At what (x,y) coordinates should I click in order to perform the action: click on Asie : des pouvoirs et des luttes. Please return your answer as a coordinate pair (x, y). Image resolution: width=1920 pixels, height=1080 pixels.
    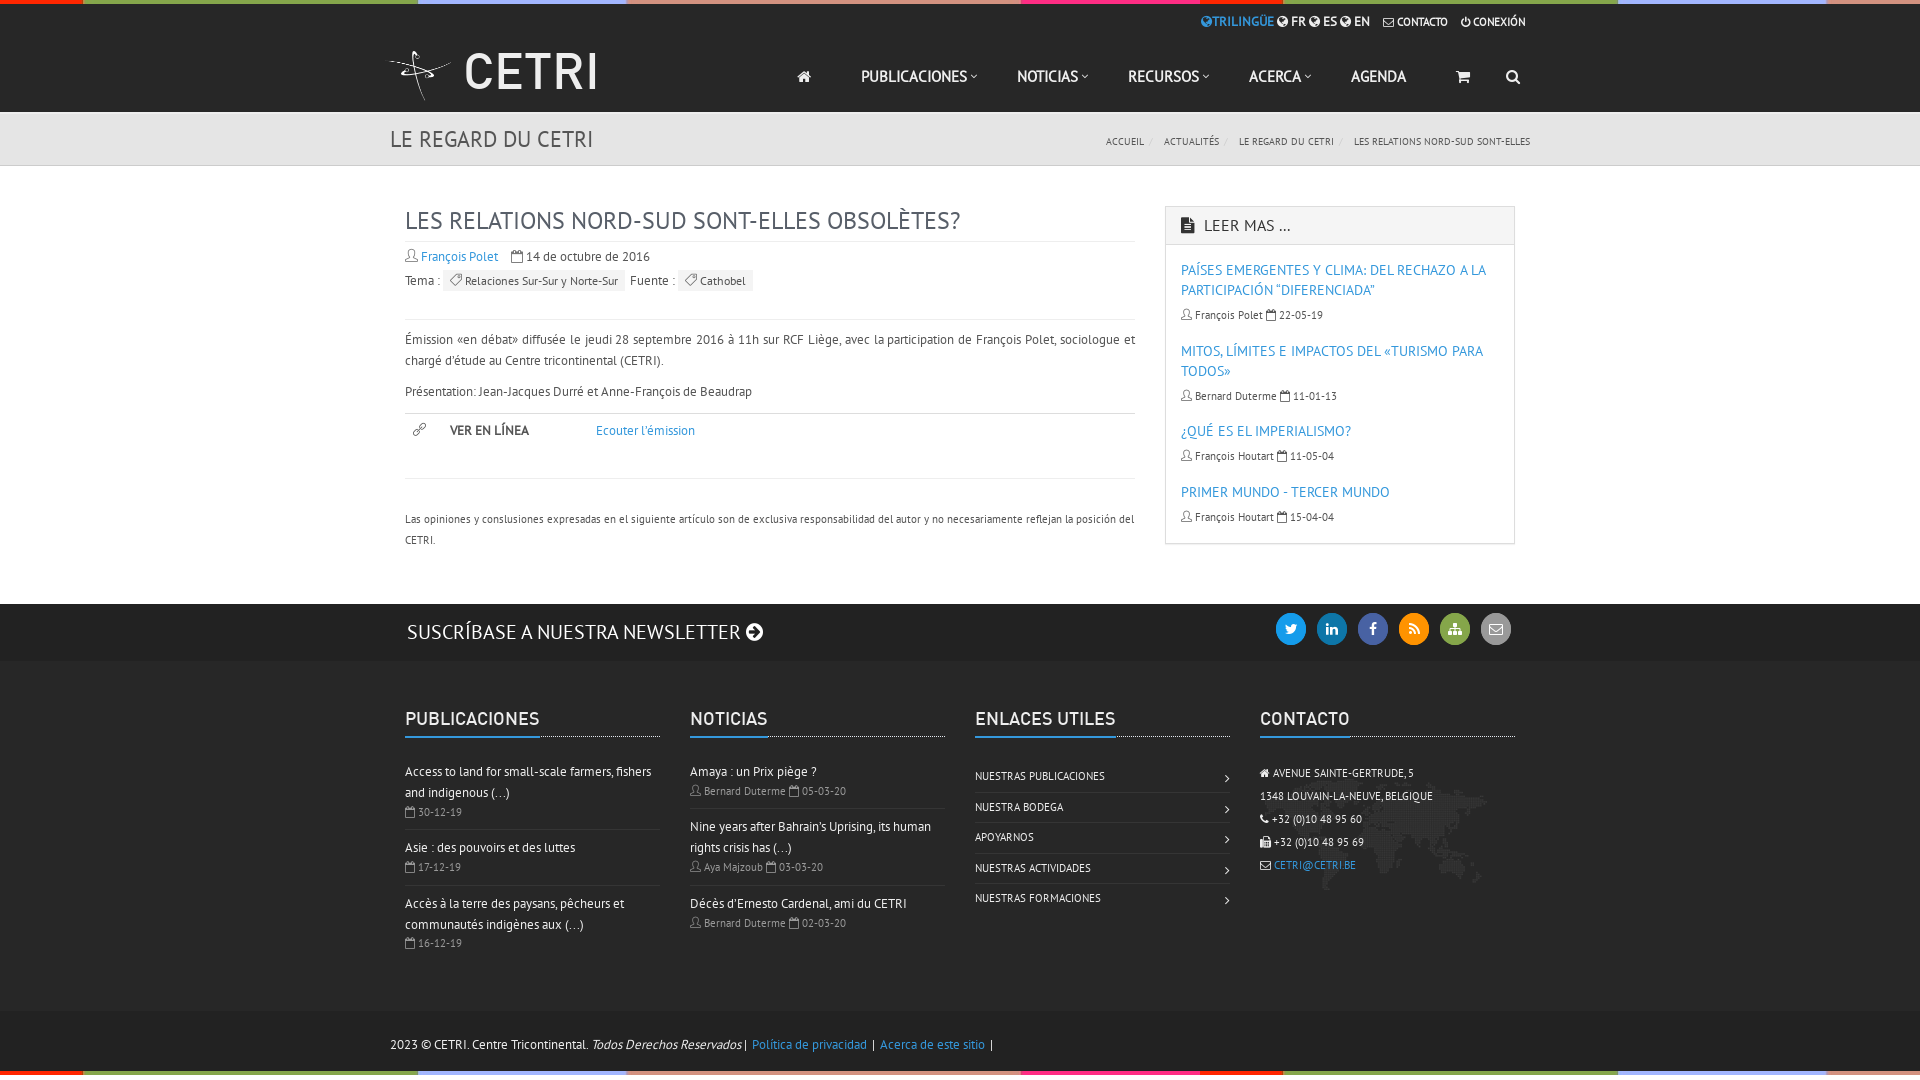
    Looking at the image, I should click on (490, 848).